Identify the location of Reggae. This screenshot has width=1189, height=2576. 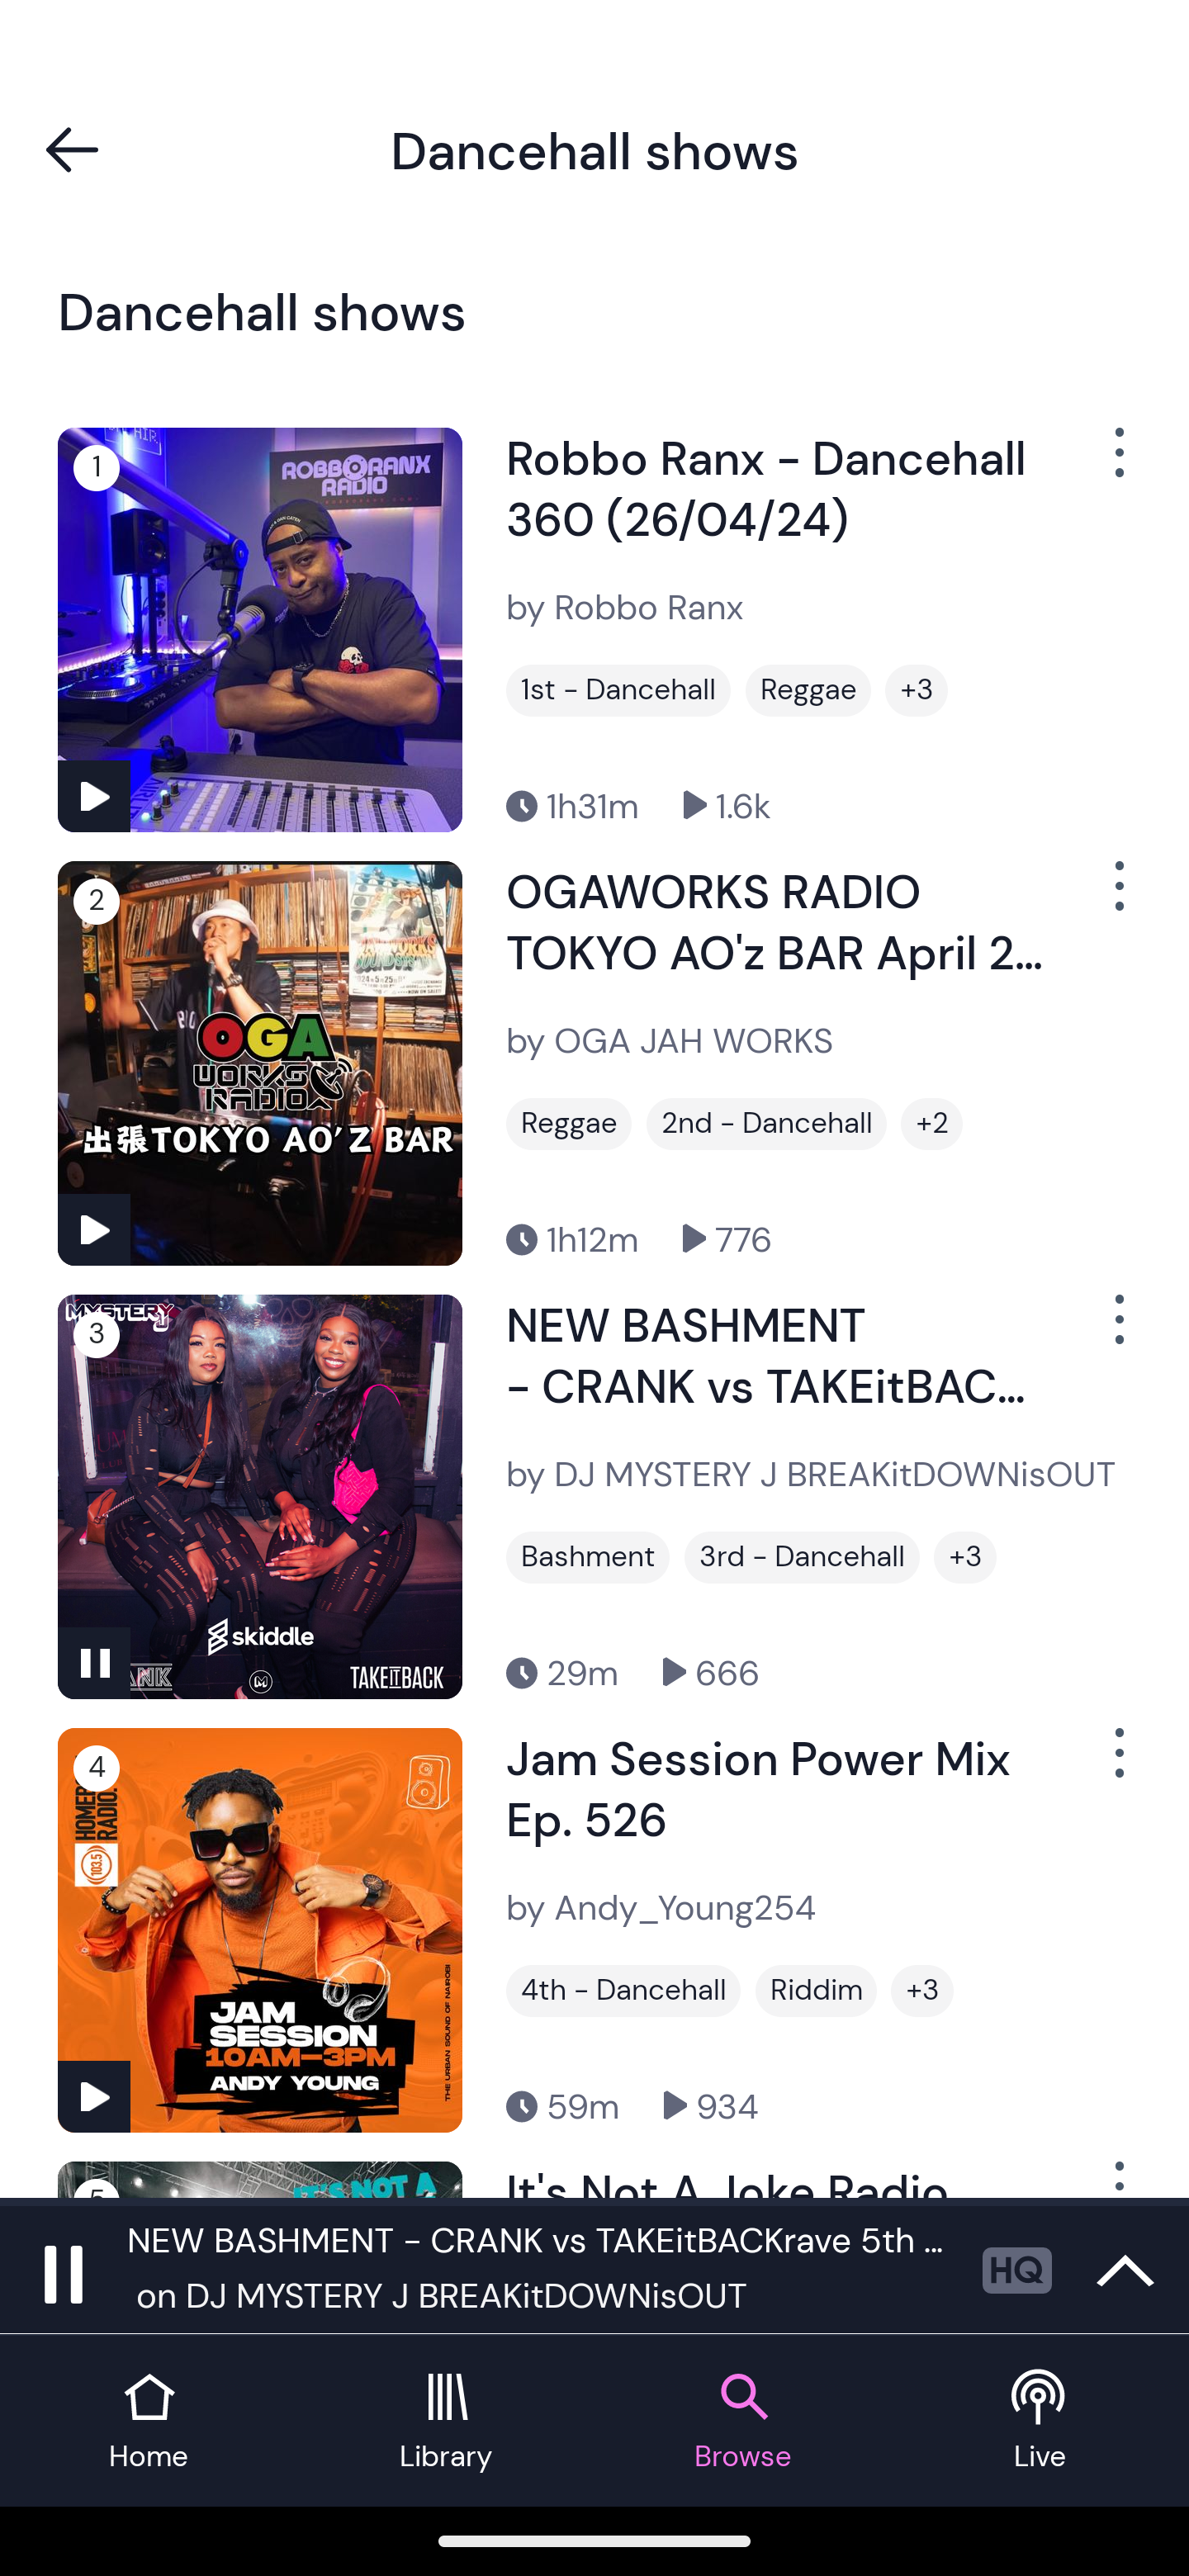
(808, 690).